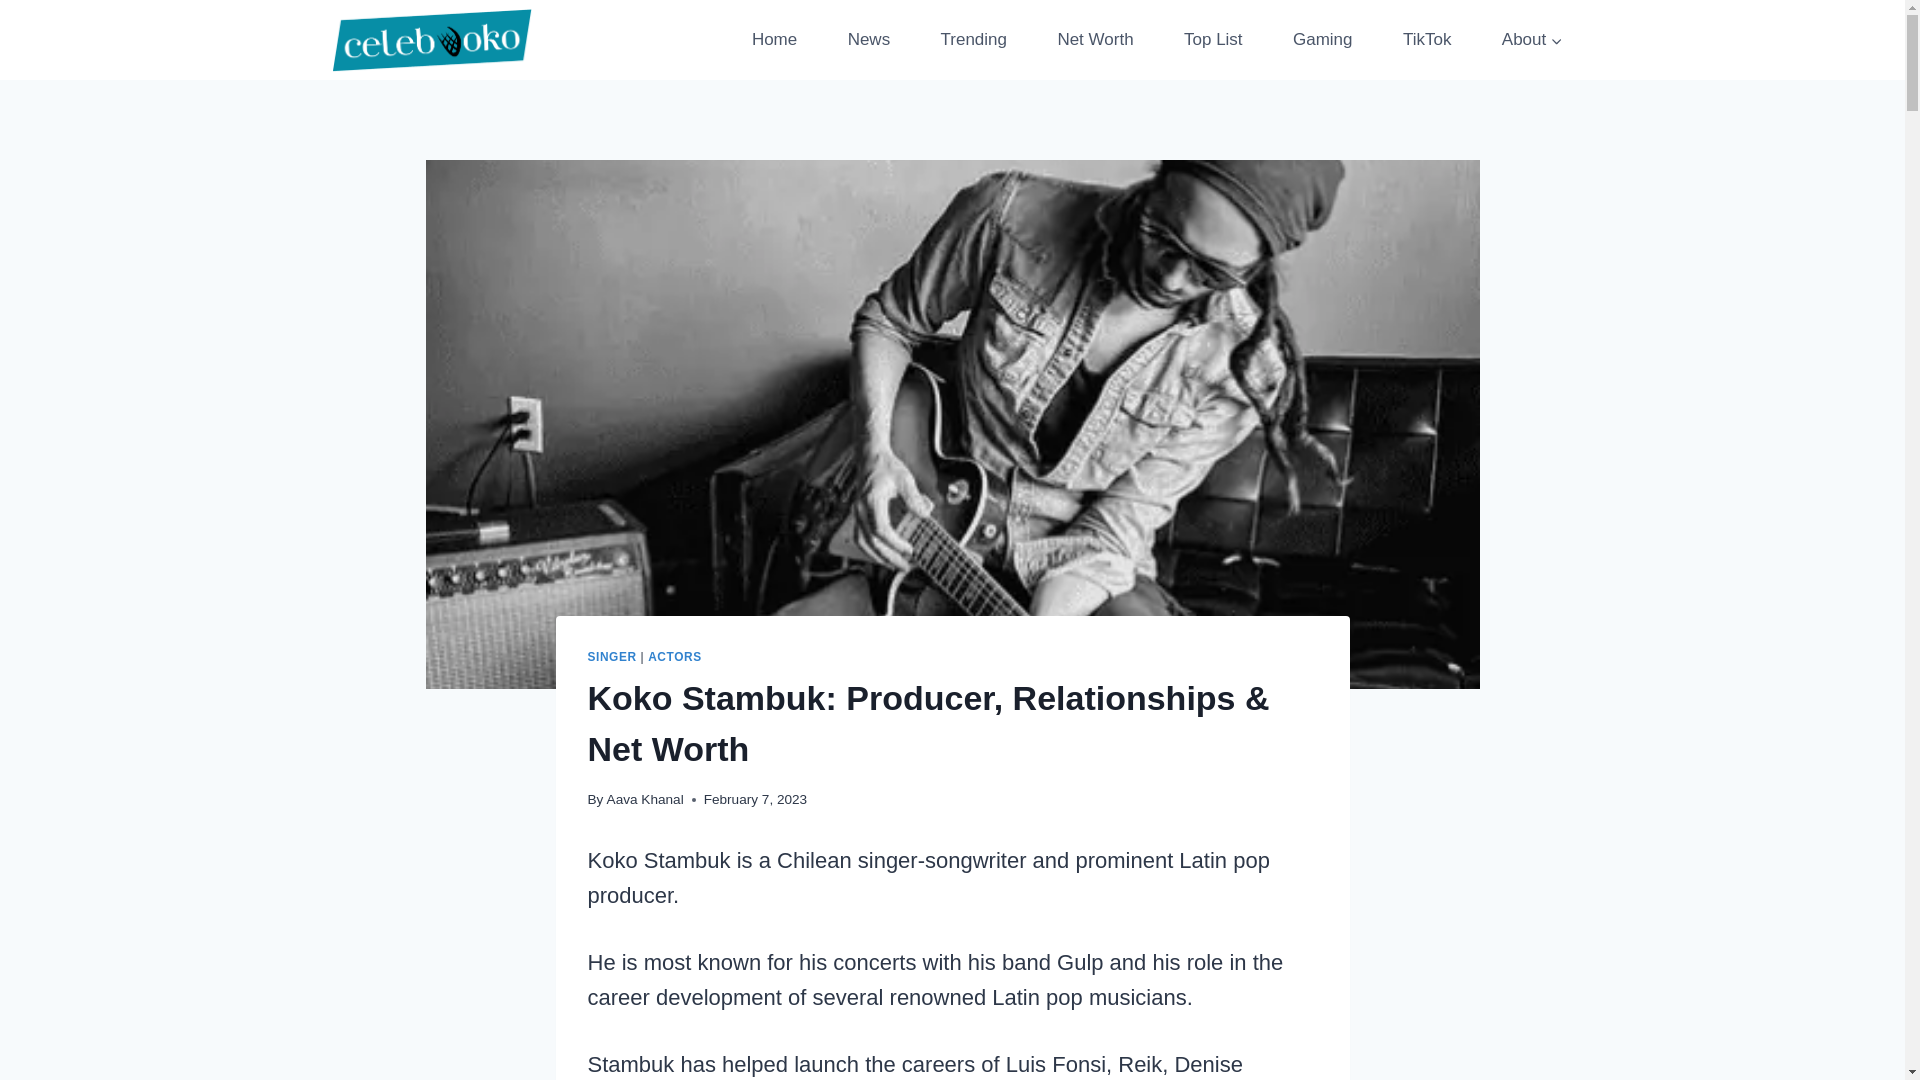 The width and height of the screenshot is (1920, 1080). What do you see at coordinates (675, 657) in the screenshot?
I see `ACTORS` at bounding box center [675, 657].